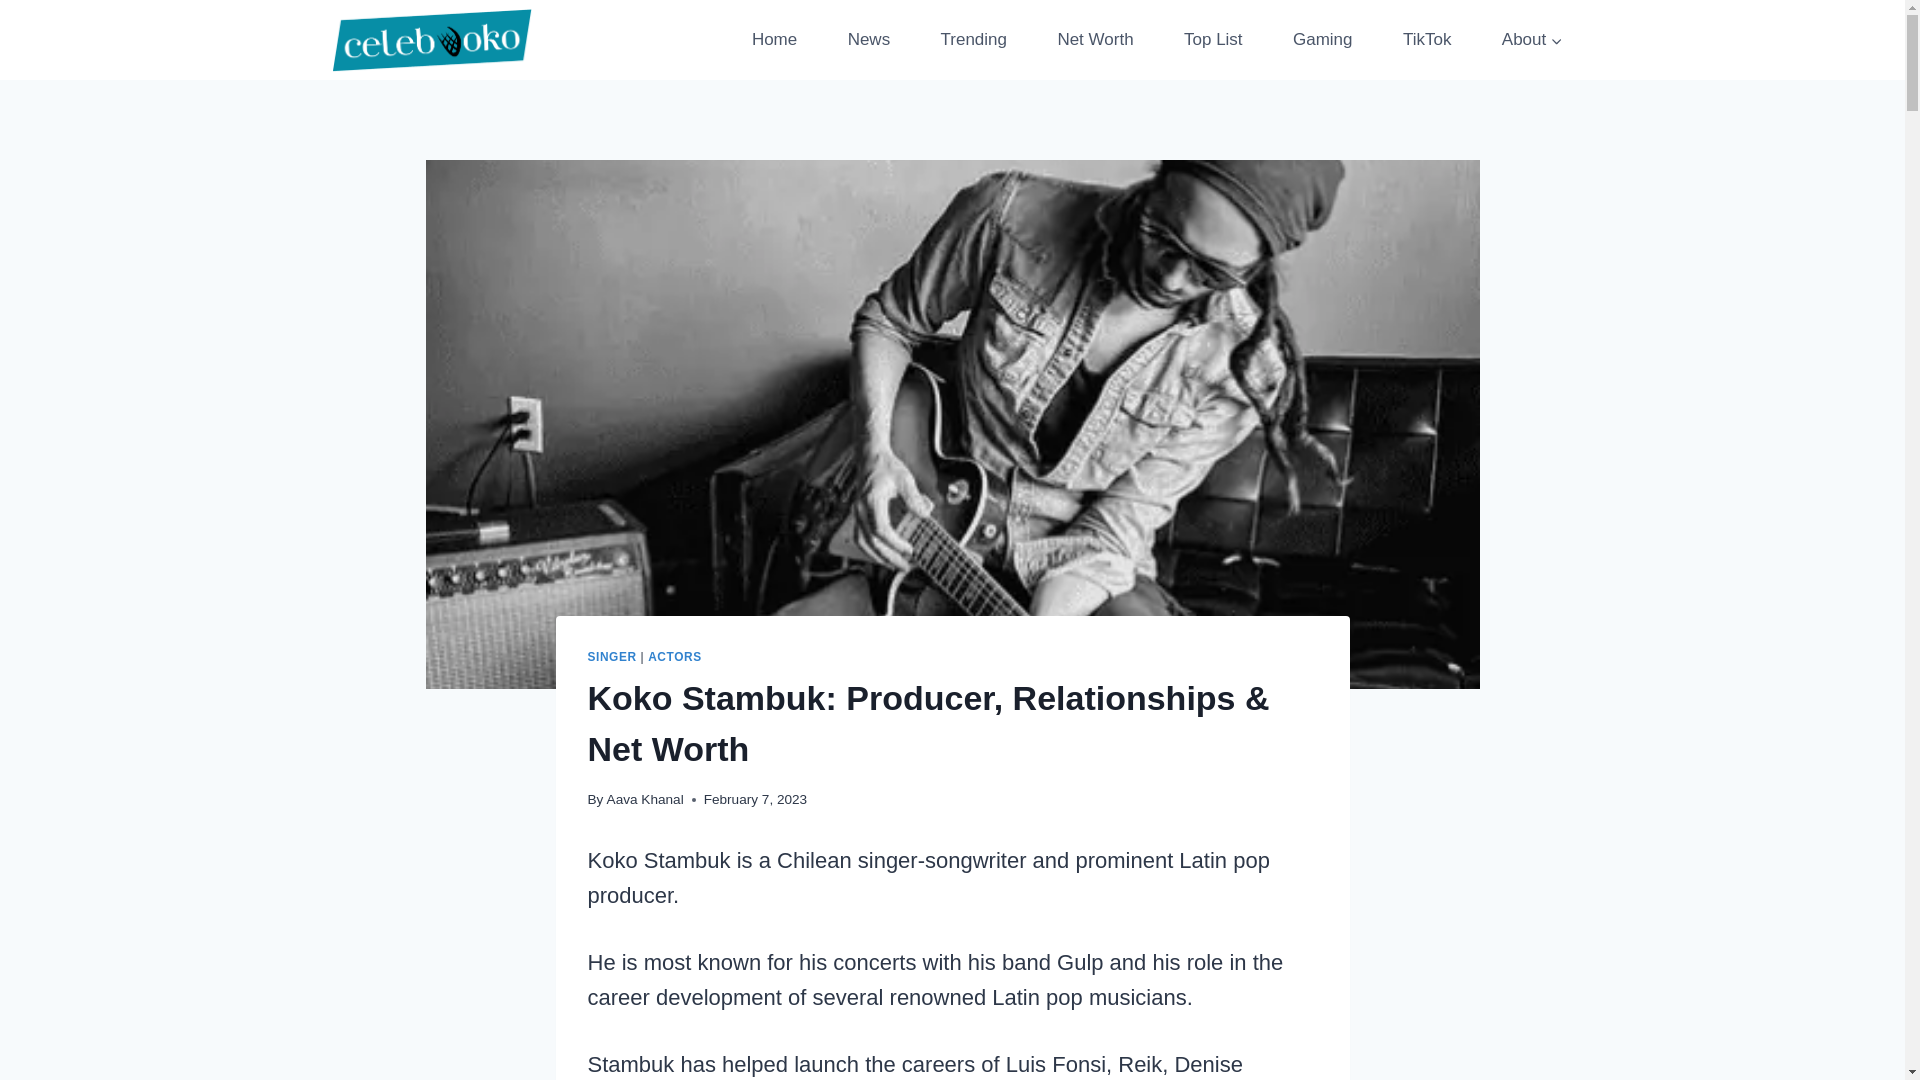 The width and height of the screenshot is (1920, 1080). What do you see at coordinates (675, 657) in the screenshot?
I see `ACTORS` at bounding box center [675, 657].